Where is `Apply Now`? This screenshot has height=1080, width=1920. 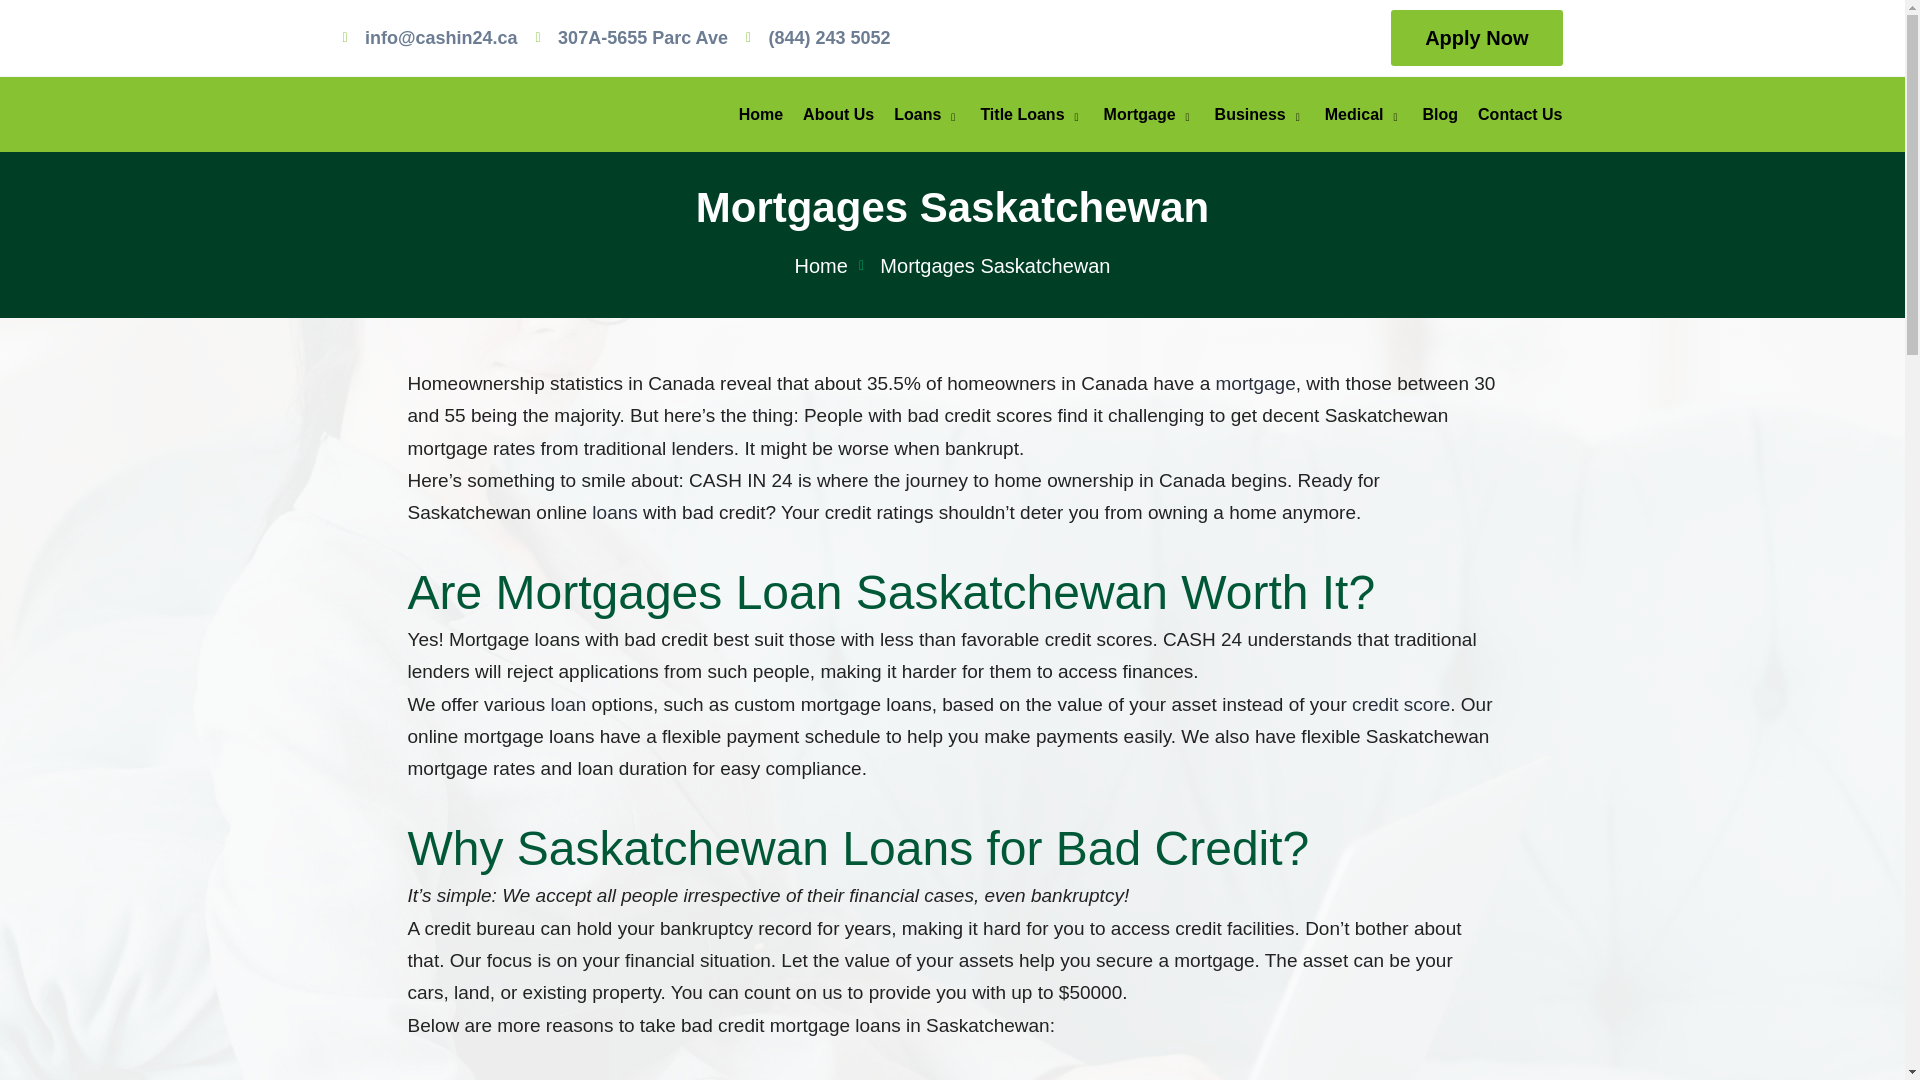
Apply Now is located at coordinates (1476, 37).